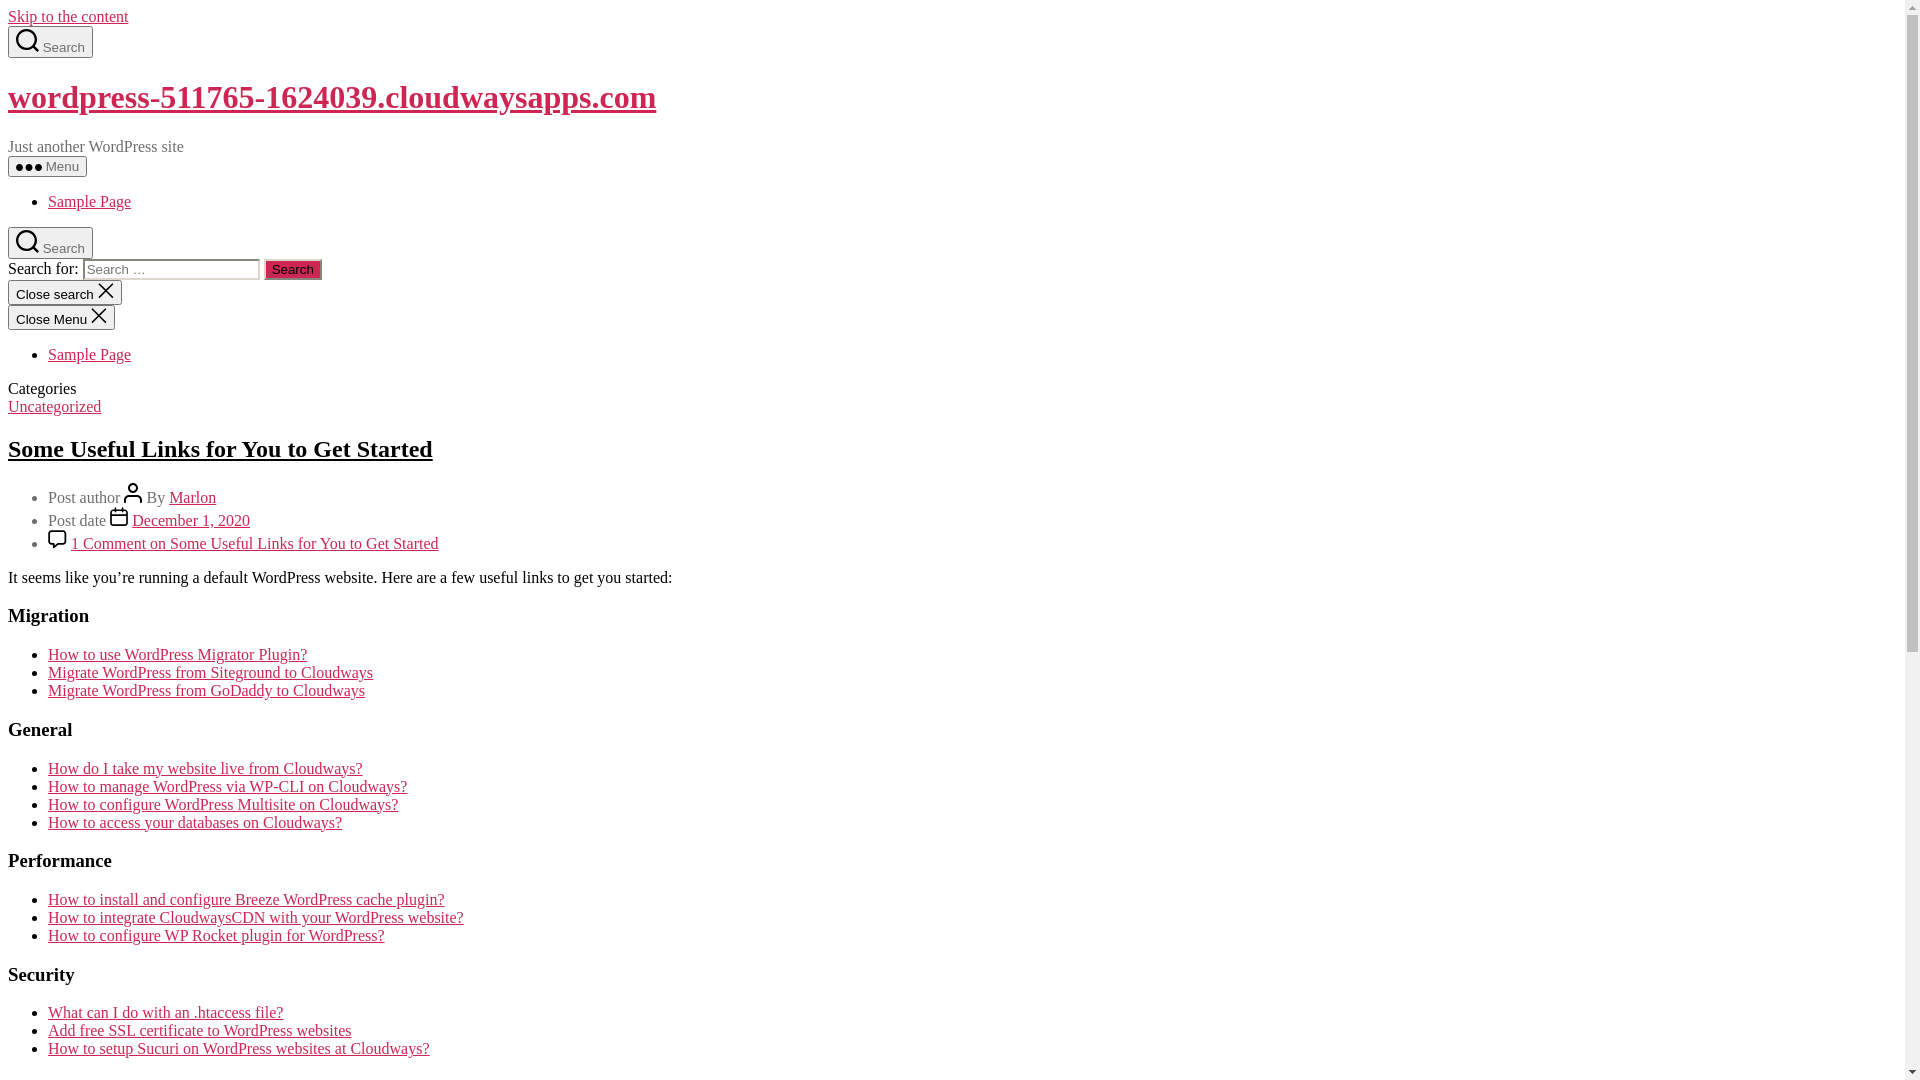 The image size is (1920, 1080). What do you see at coordinates (178, 654) in the screenshot?
I see `How to use WordPress Migrator Plugin?` at bounding box center [178, 654].